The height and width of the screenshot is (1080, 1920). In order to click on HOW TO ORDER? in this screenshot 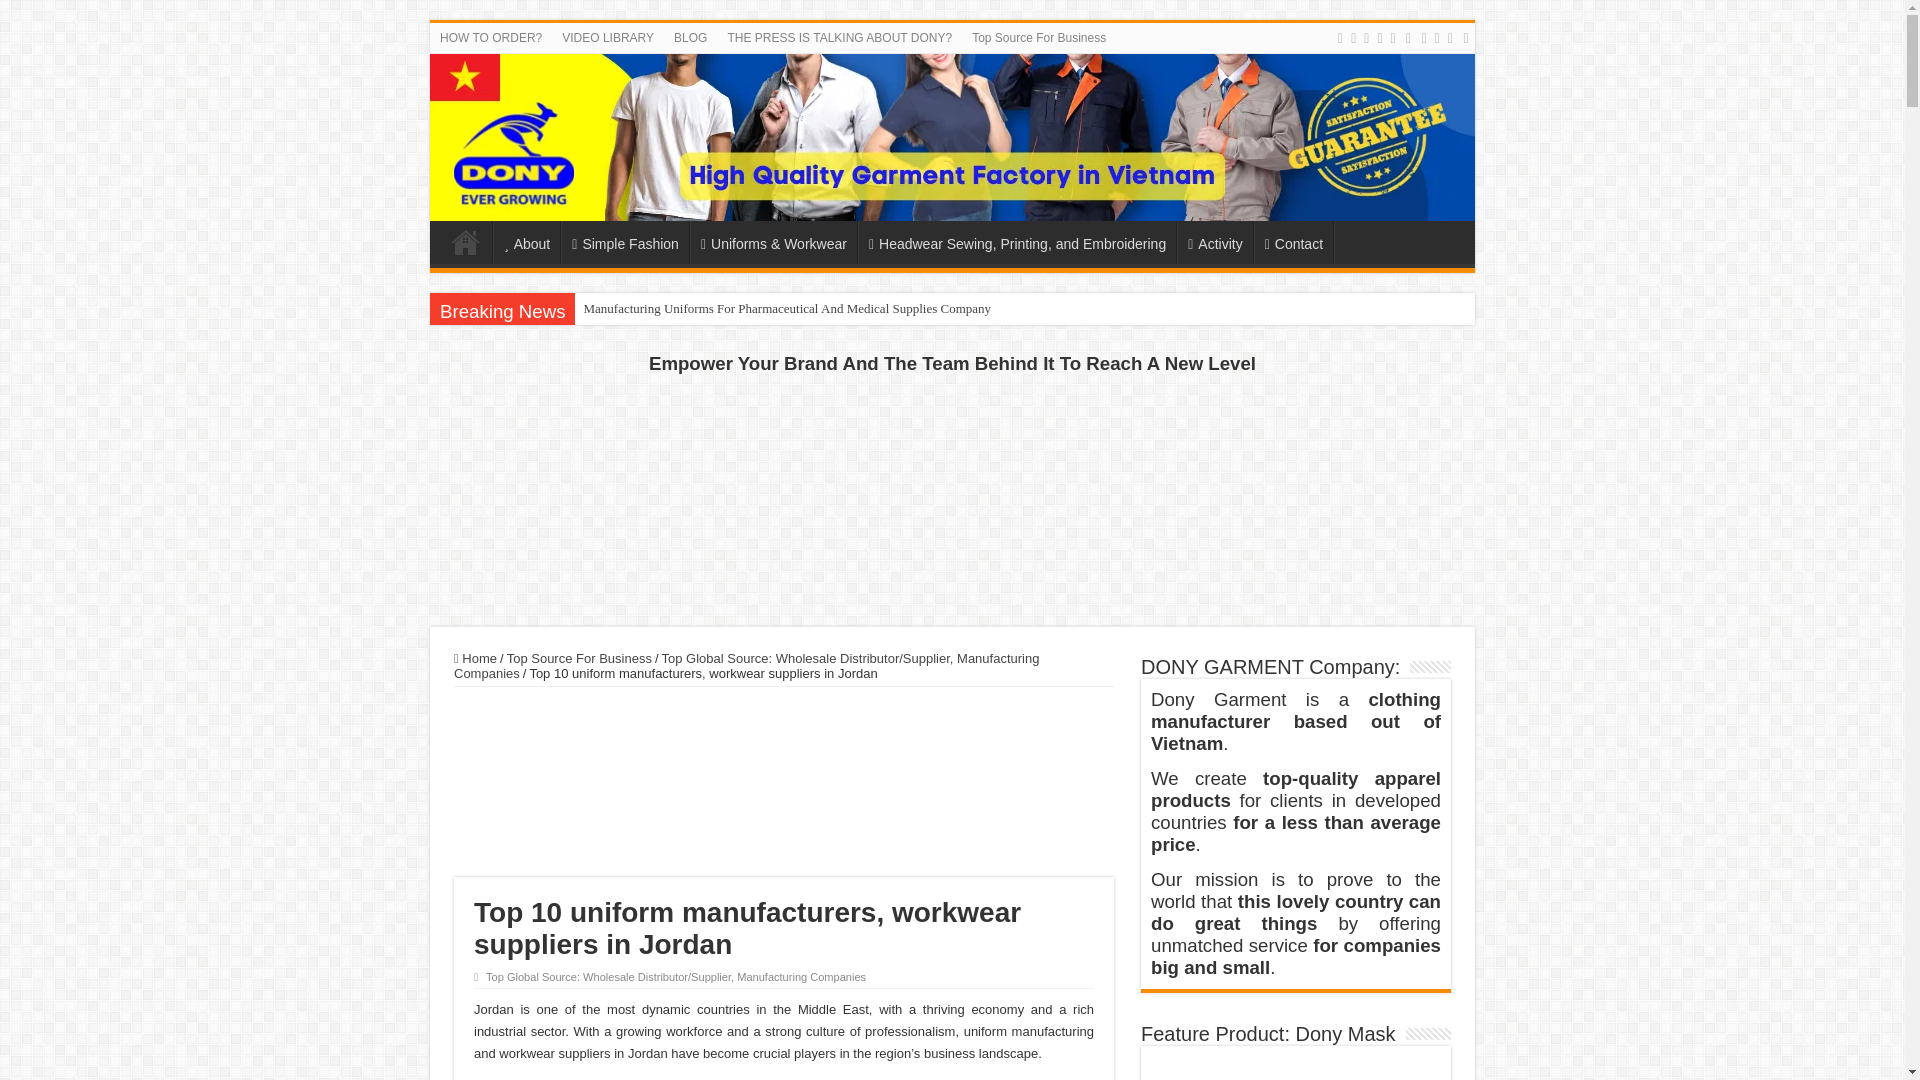, I will do `click(491, 37)`.